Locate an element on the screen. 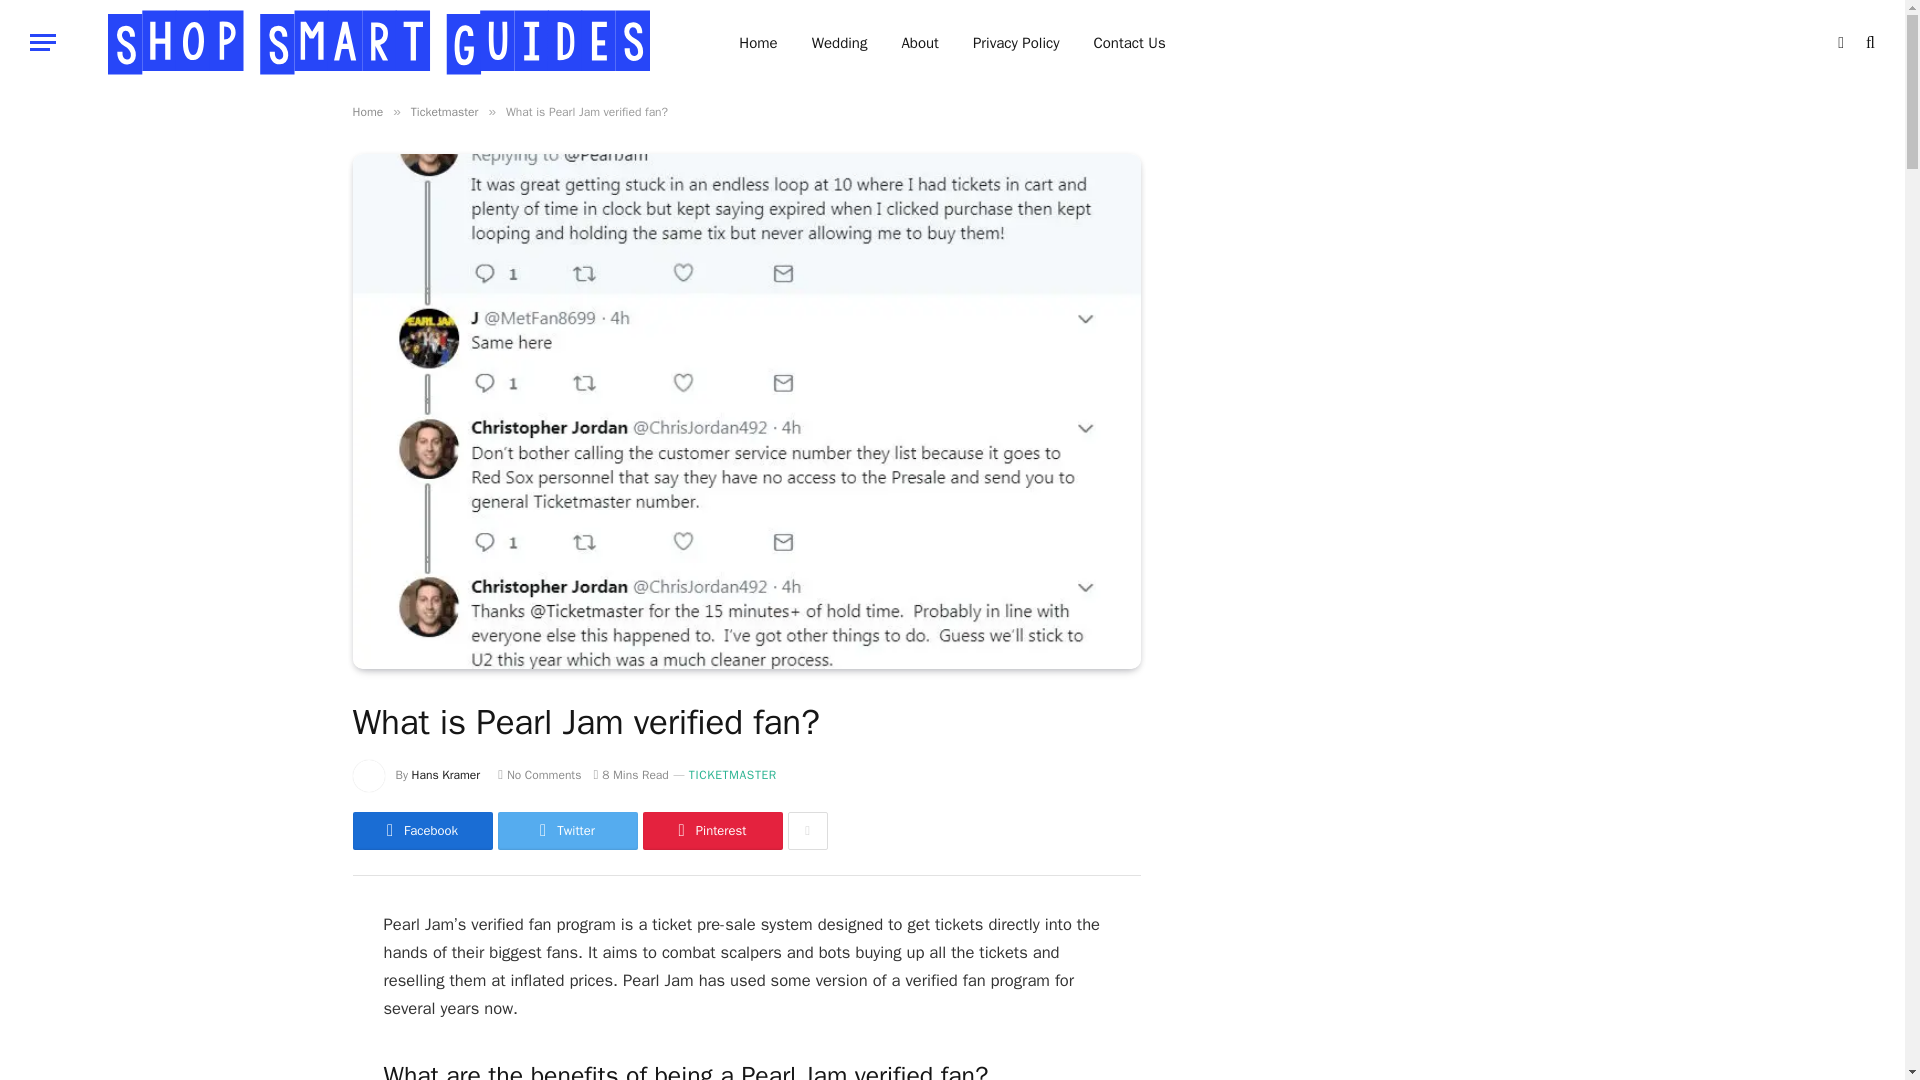 The image size is (1920, 1080). Ticketmaster is located at coordinates (444, 111).